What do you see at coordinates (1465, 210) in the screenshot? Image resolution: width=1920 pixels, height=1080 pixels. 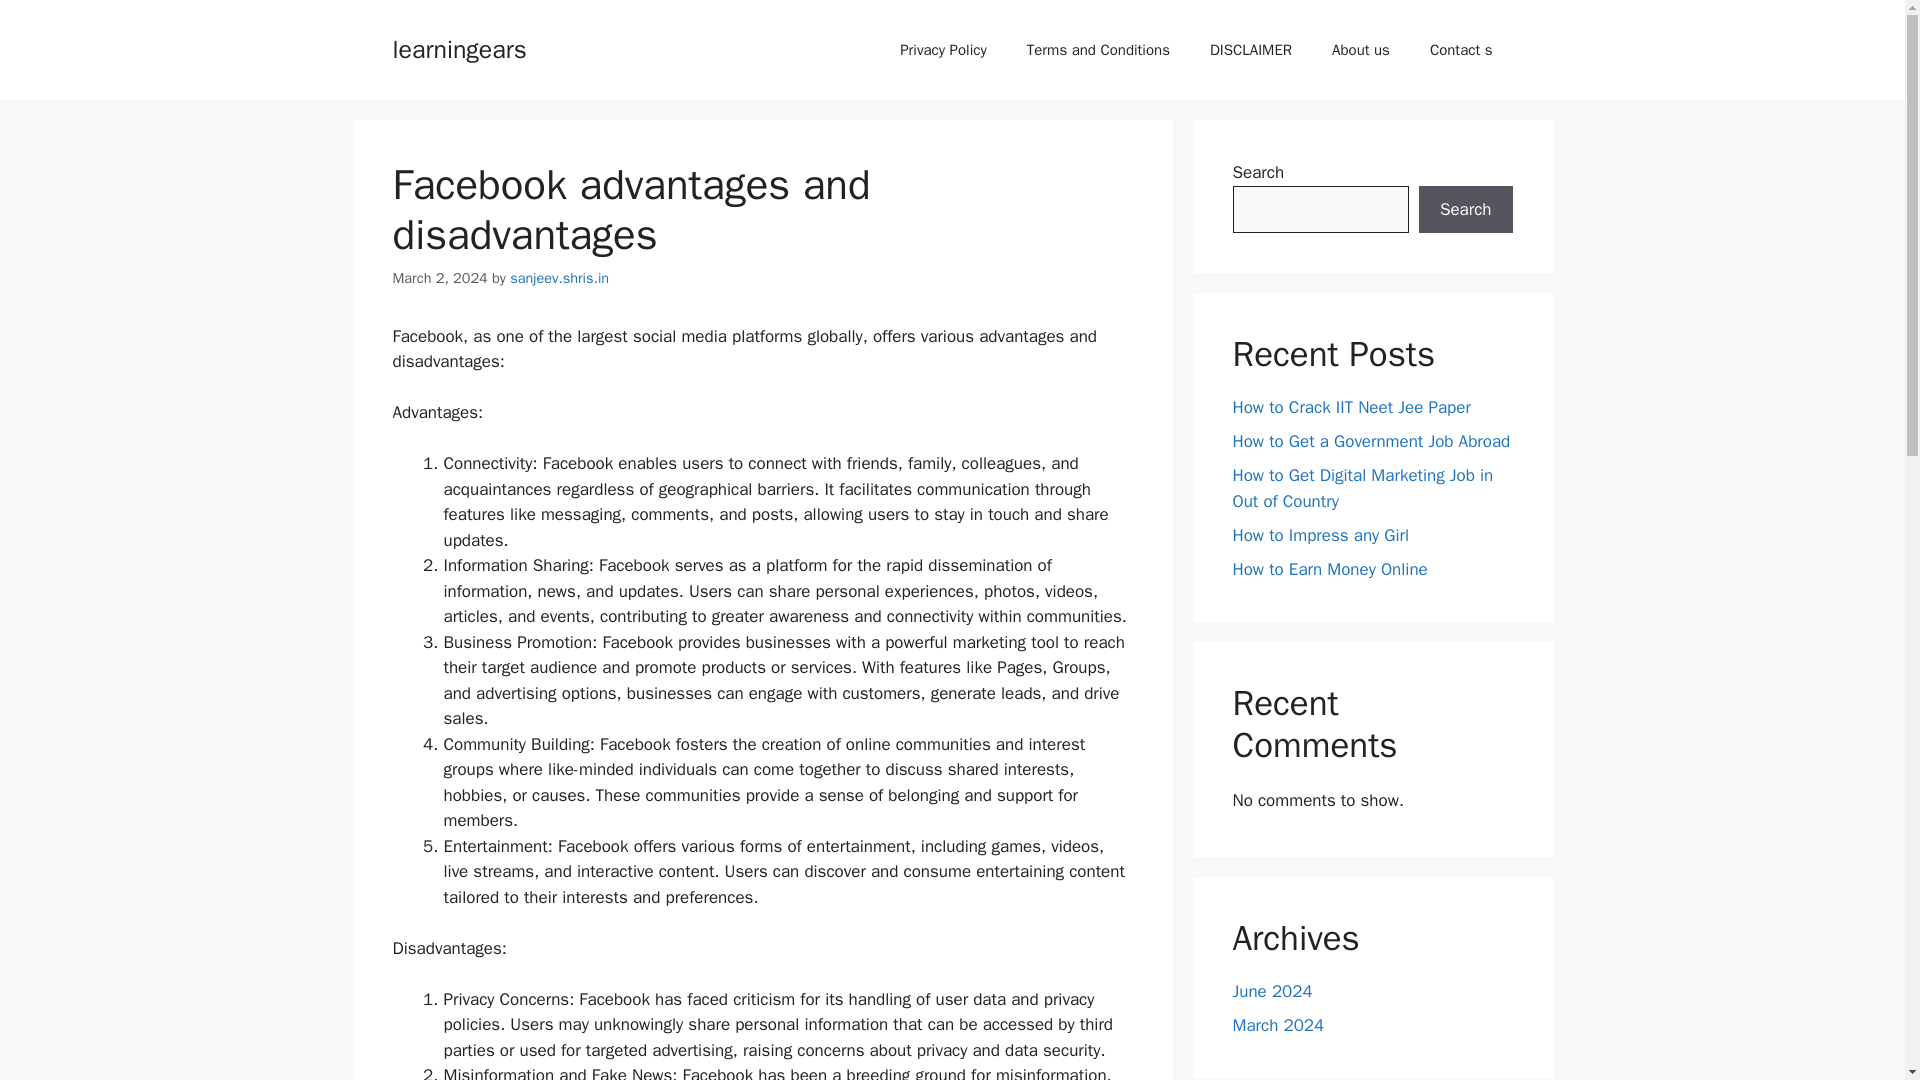 I see `Search` at bounding box center [1465, 210].